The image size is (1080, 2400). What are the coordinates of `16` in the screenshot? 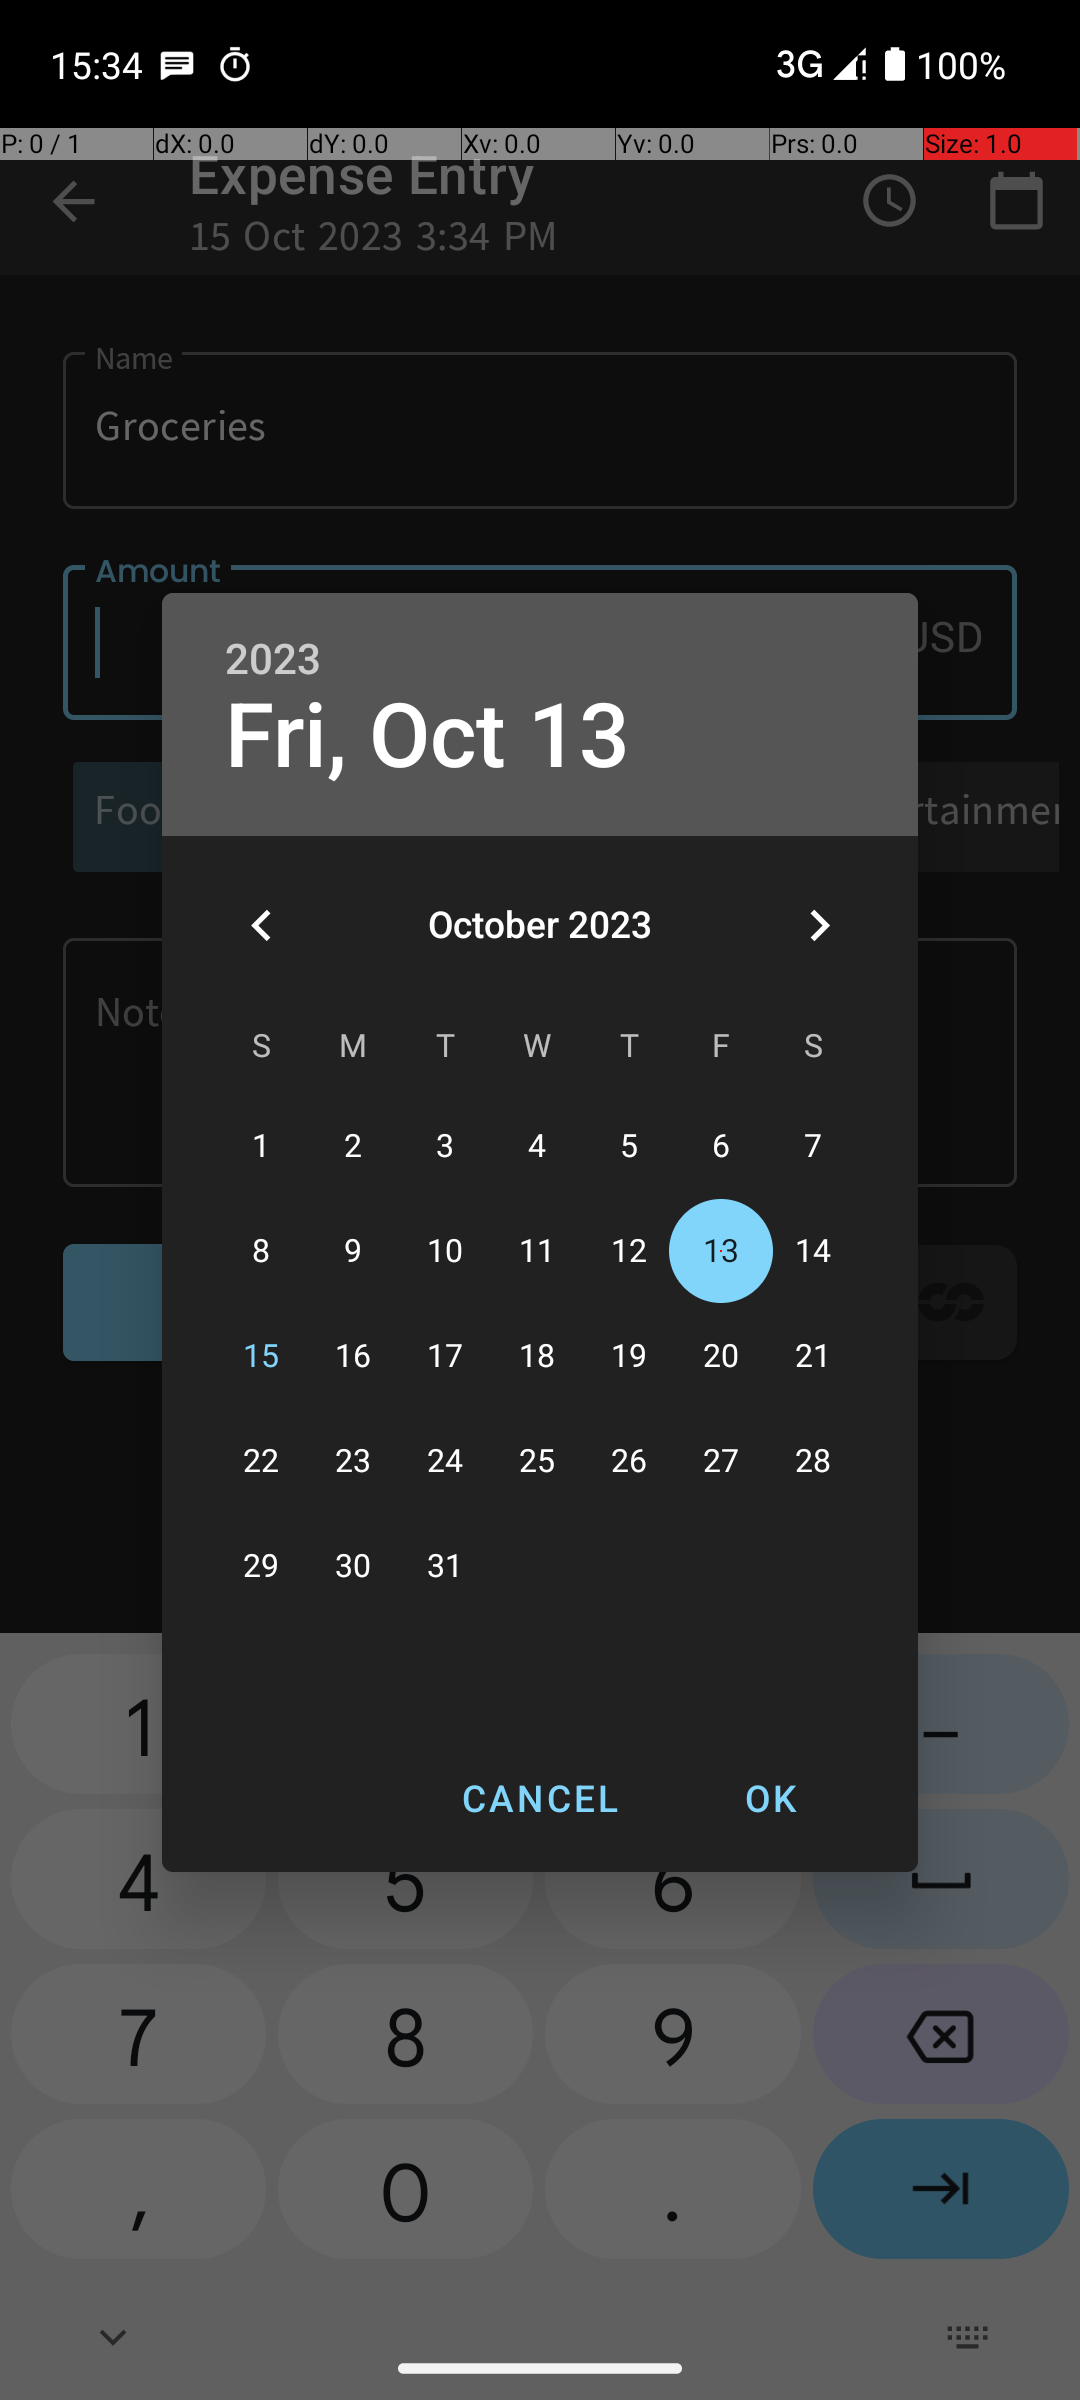 It's located at (353, 1356).